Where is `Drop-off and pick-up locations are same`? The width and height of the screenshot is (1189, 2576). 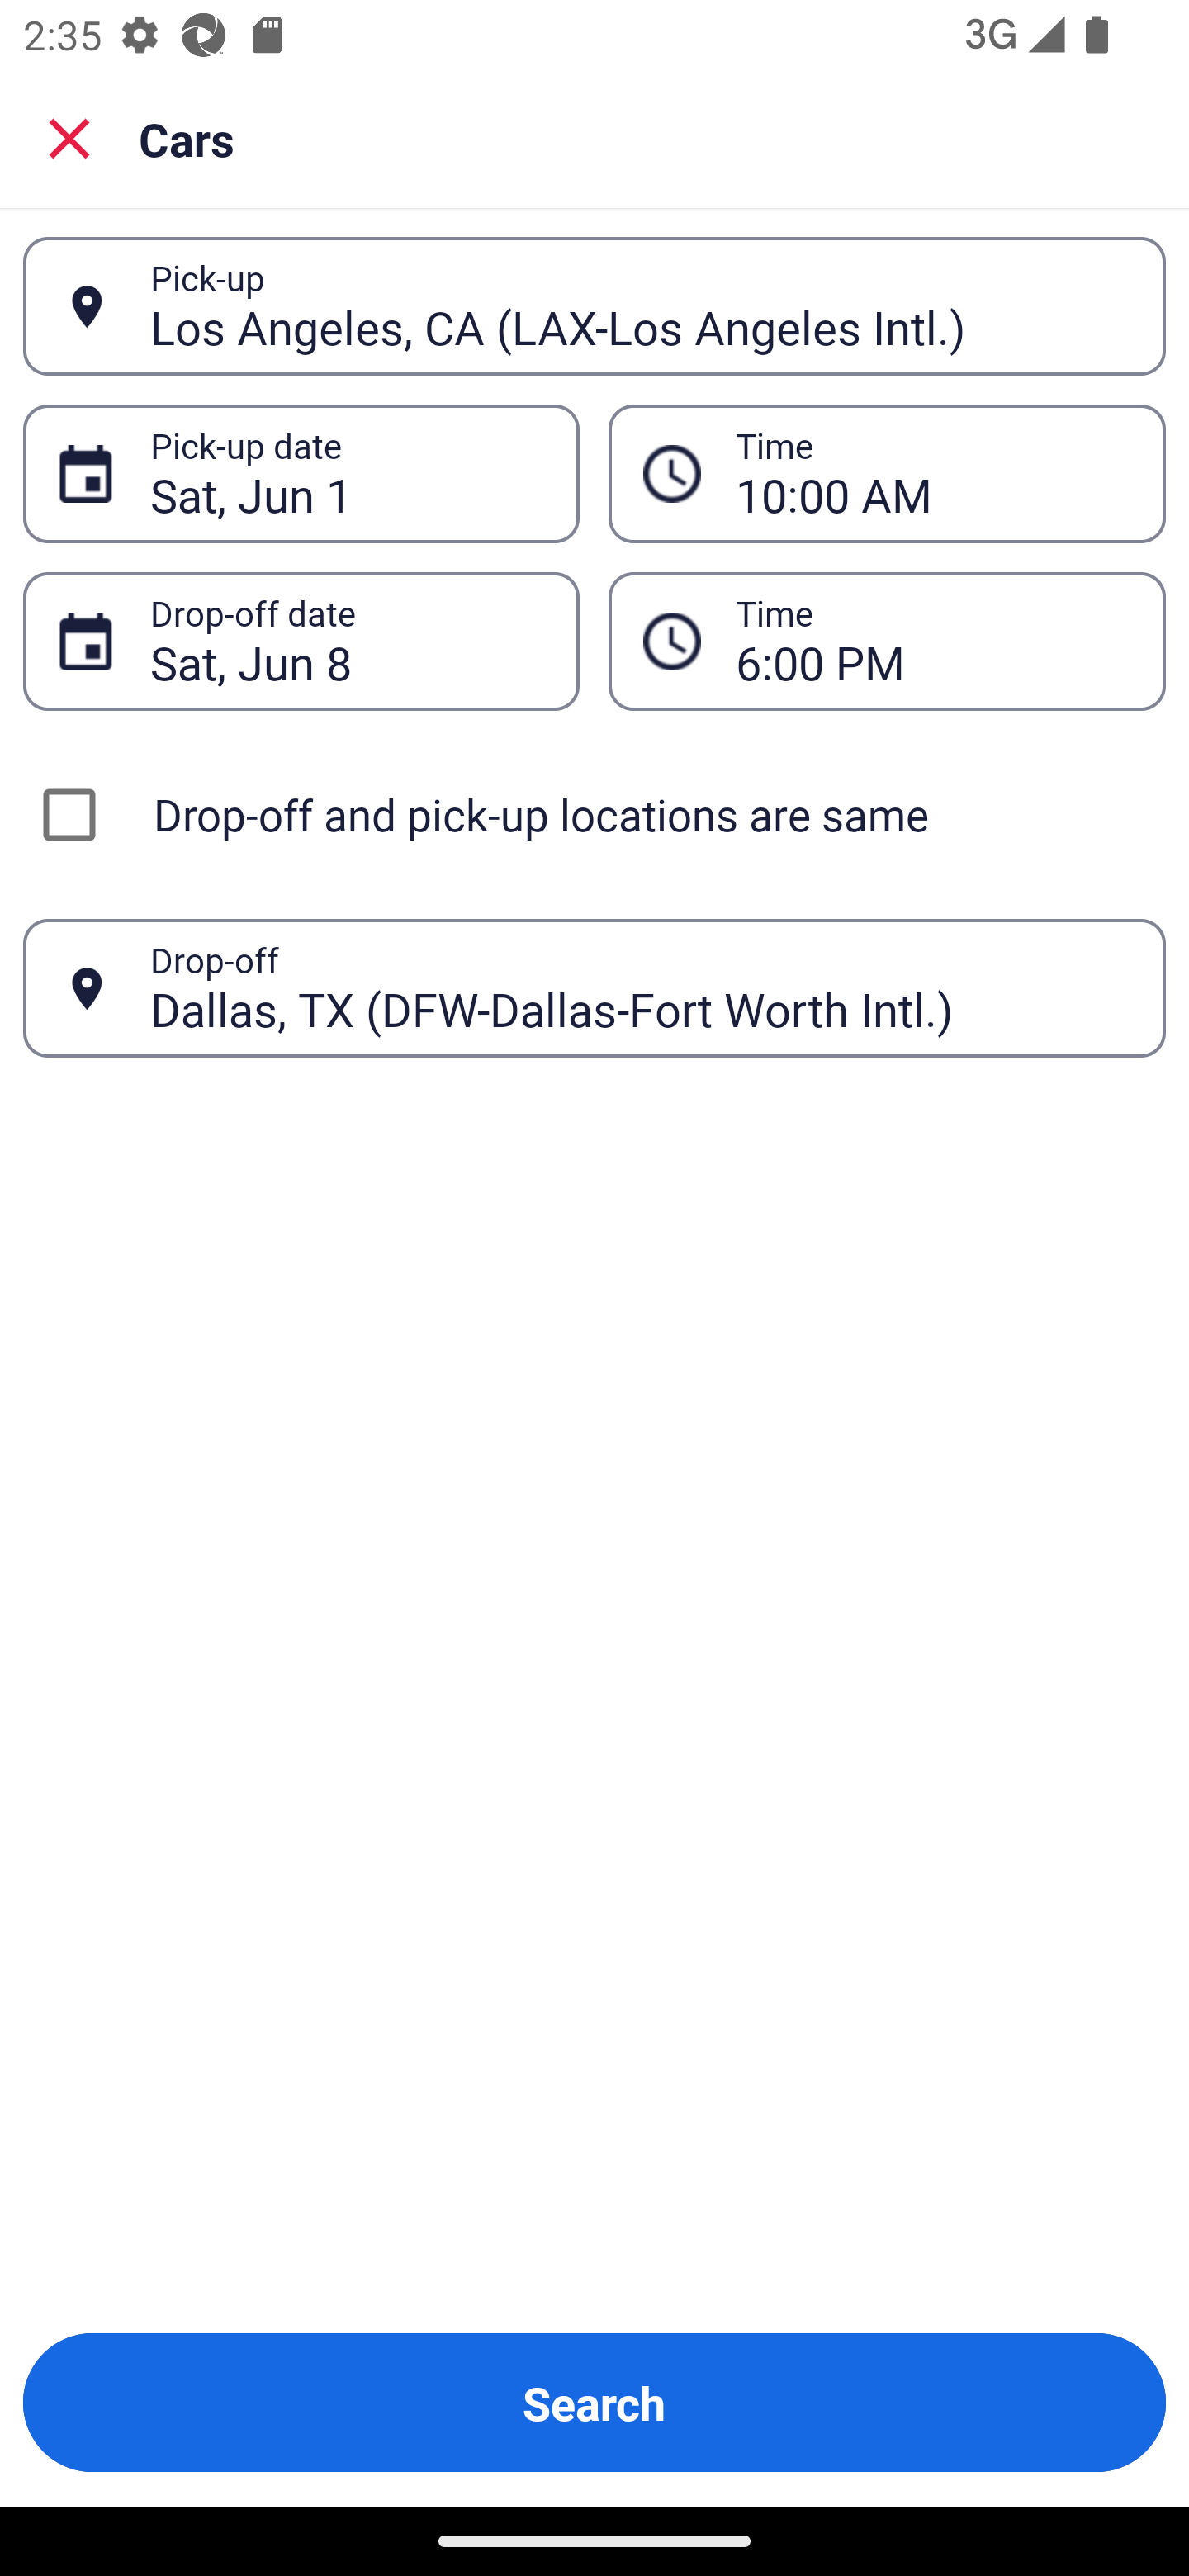
Drop-off and pick-up locations are same is located at coordinates (594, 814).